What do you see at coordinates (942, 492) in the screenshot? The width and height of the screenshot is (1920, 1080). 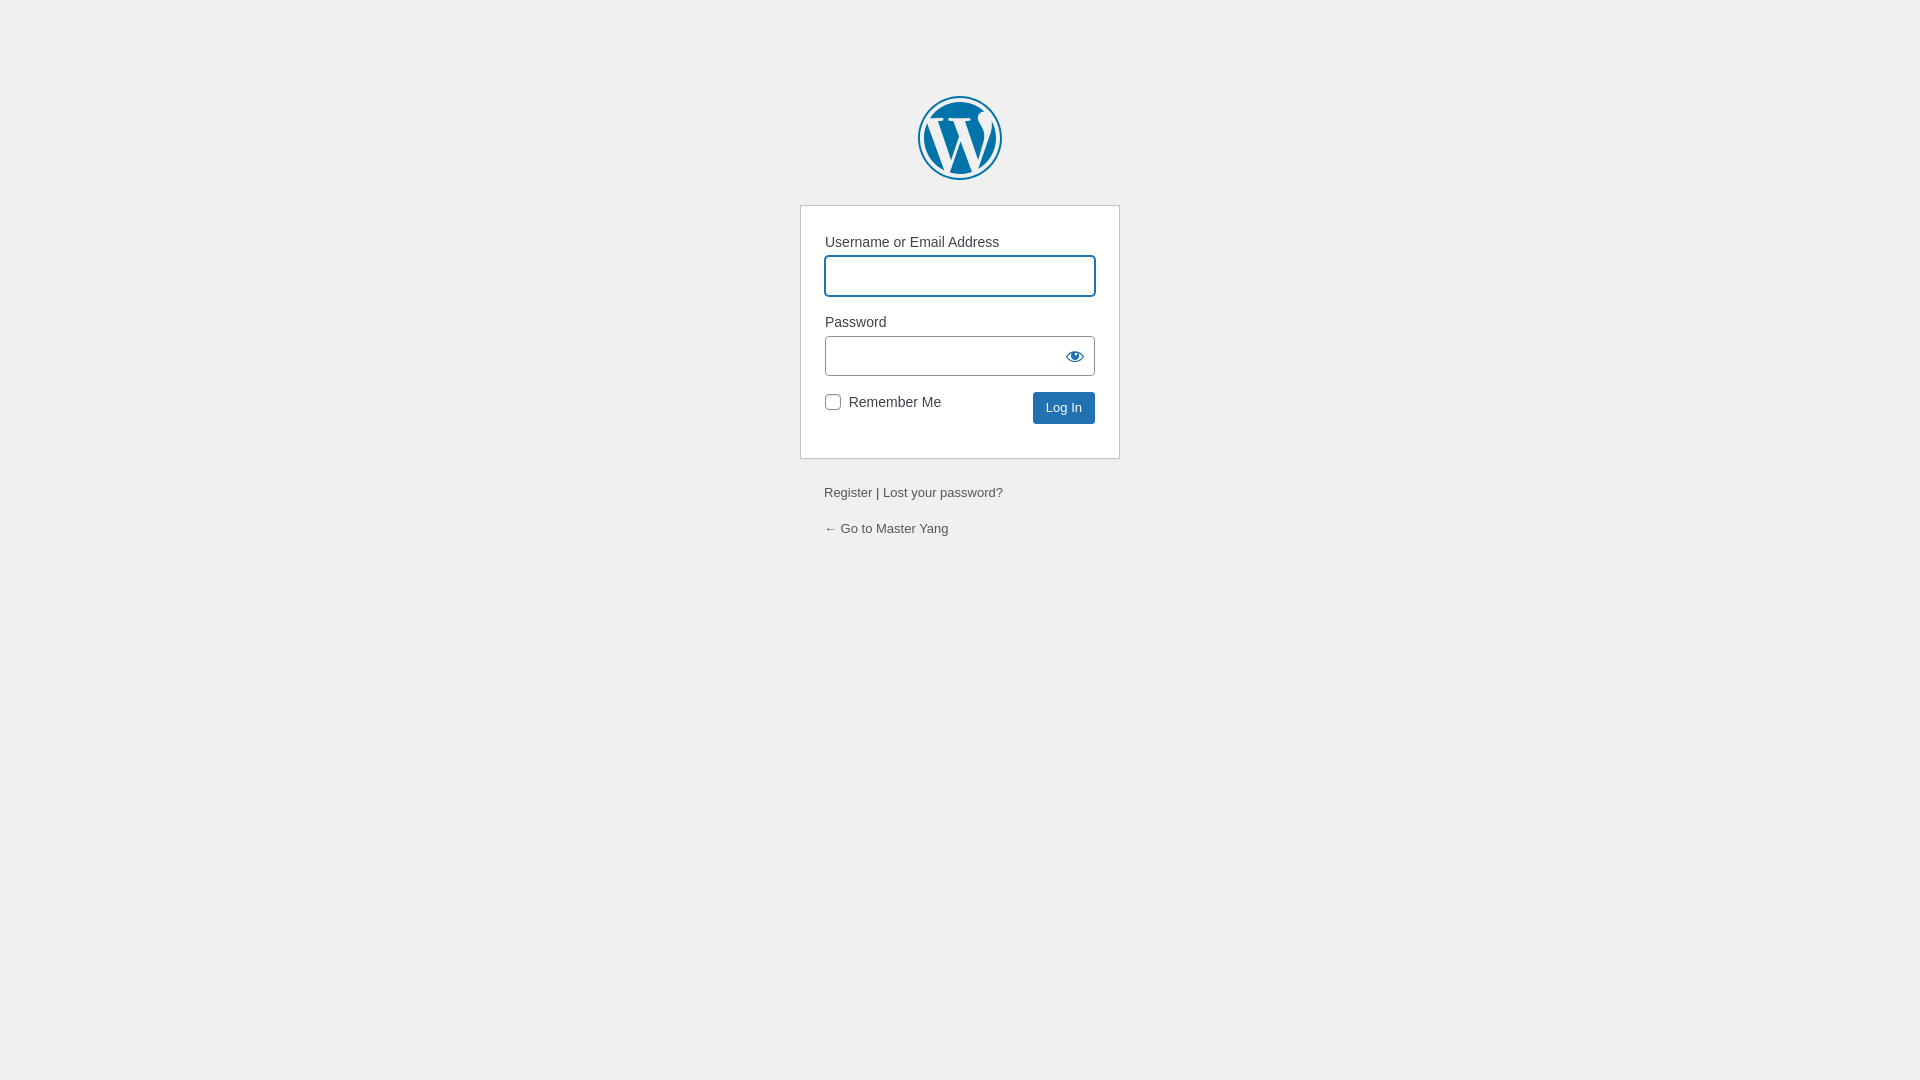 I see `Lost your password?` at bounding box center [942, 492].